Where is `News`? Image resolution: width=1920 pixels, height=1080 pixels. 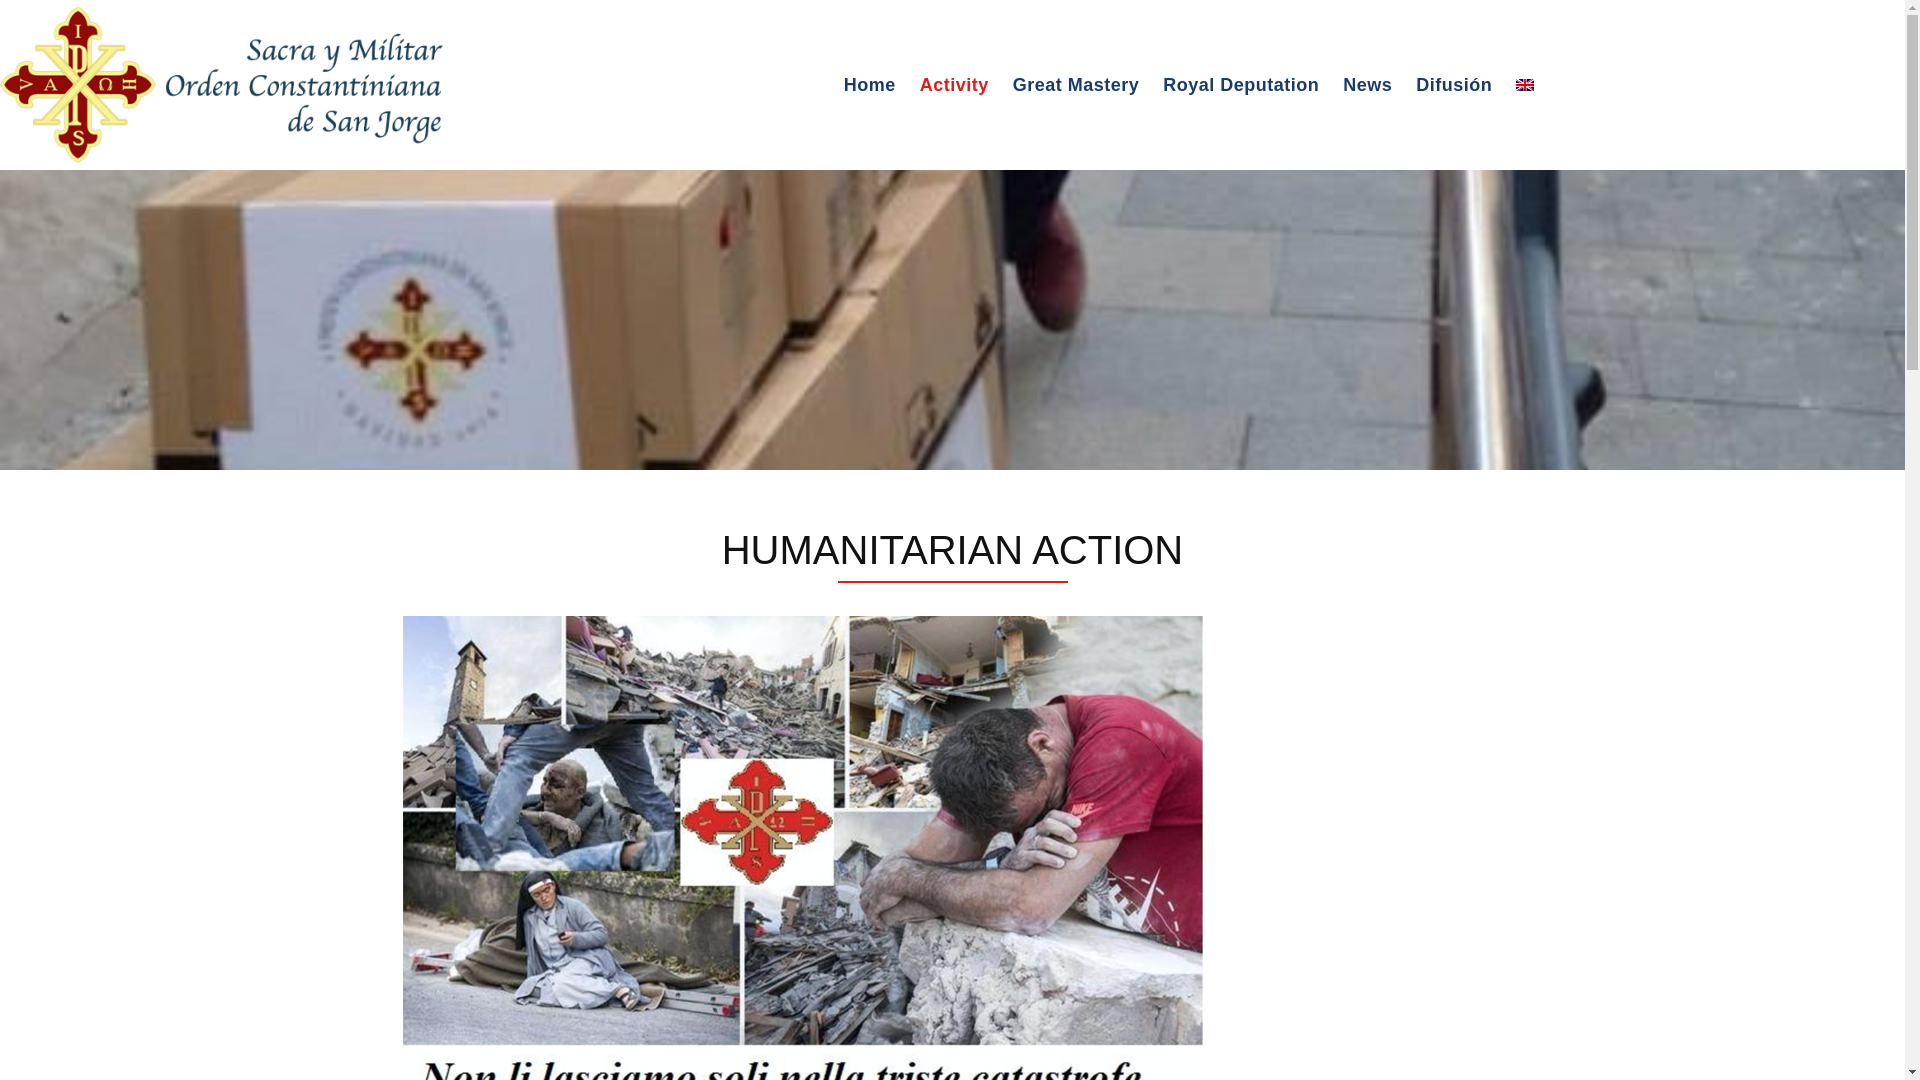
News is located at coordinates (1366, 85).